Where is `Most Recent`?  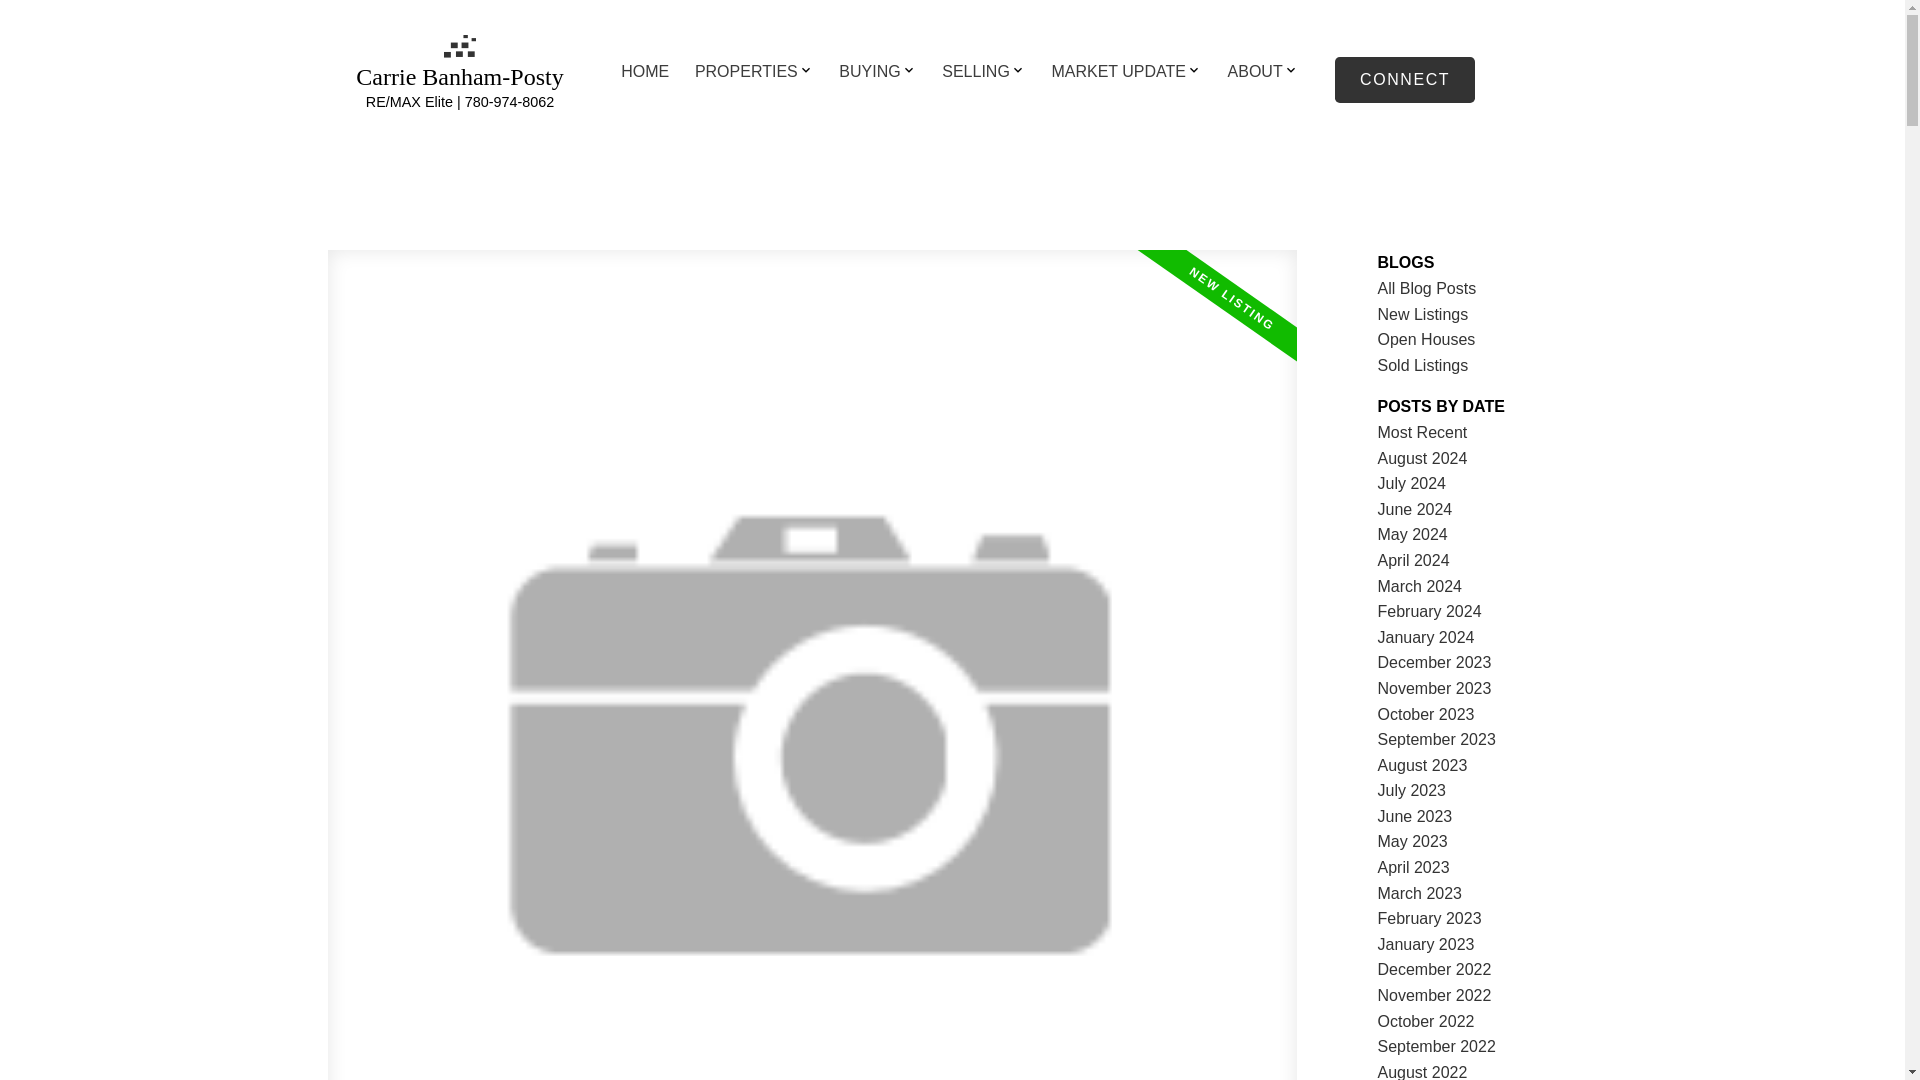 Most Recent is located at coordinates (1423, 432).